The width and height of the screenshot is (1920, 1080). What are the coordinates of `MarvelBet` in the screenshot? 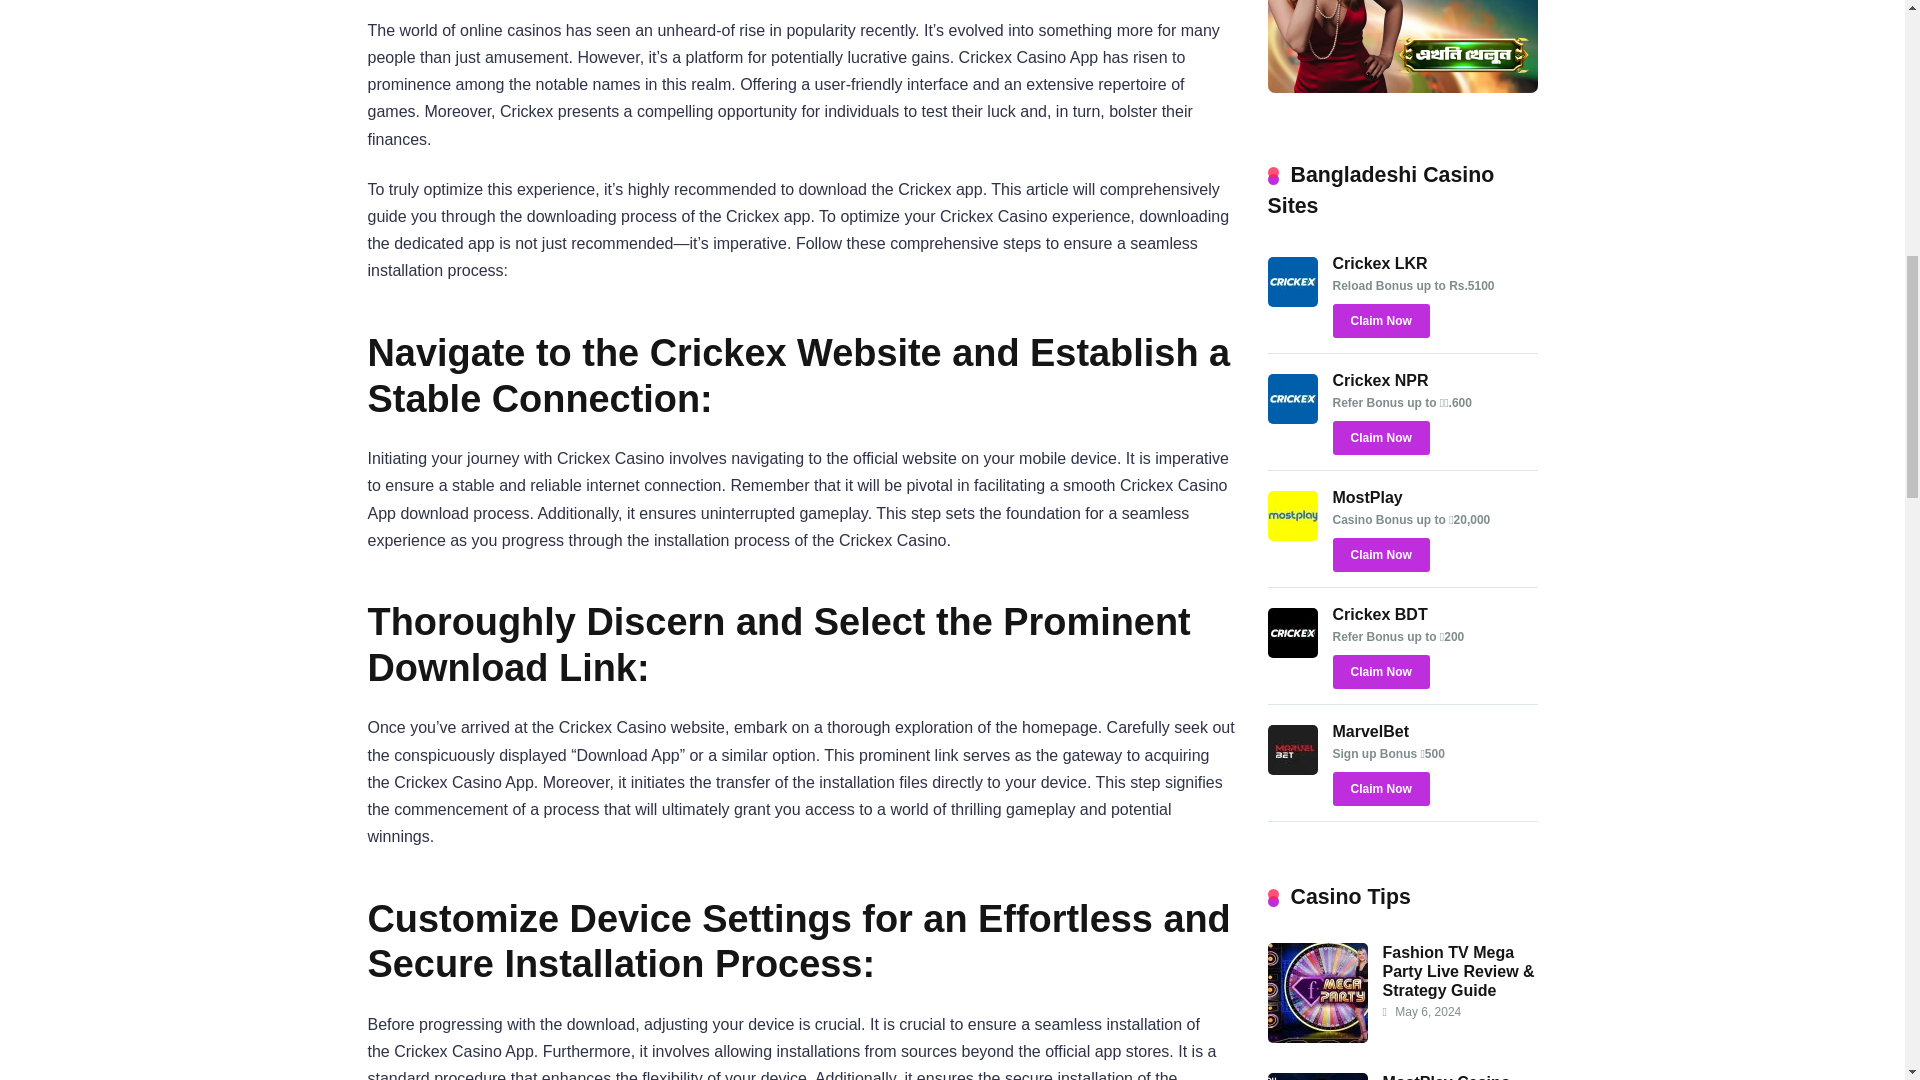 It's located at (1292, 769).